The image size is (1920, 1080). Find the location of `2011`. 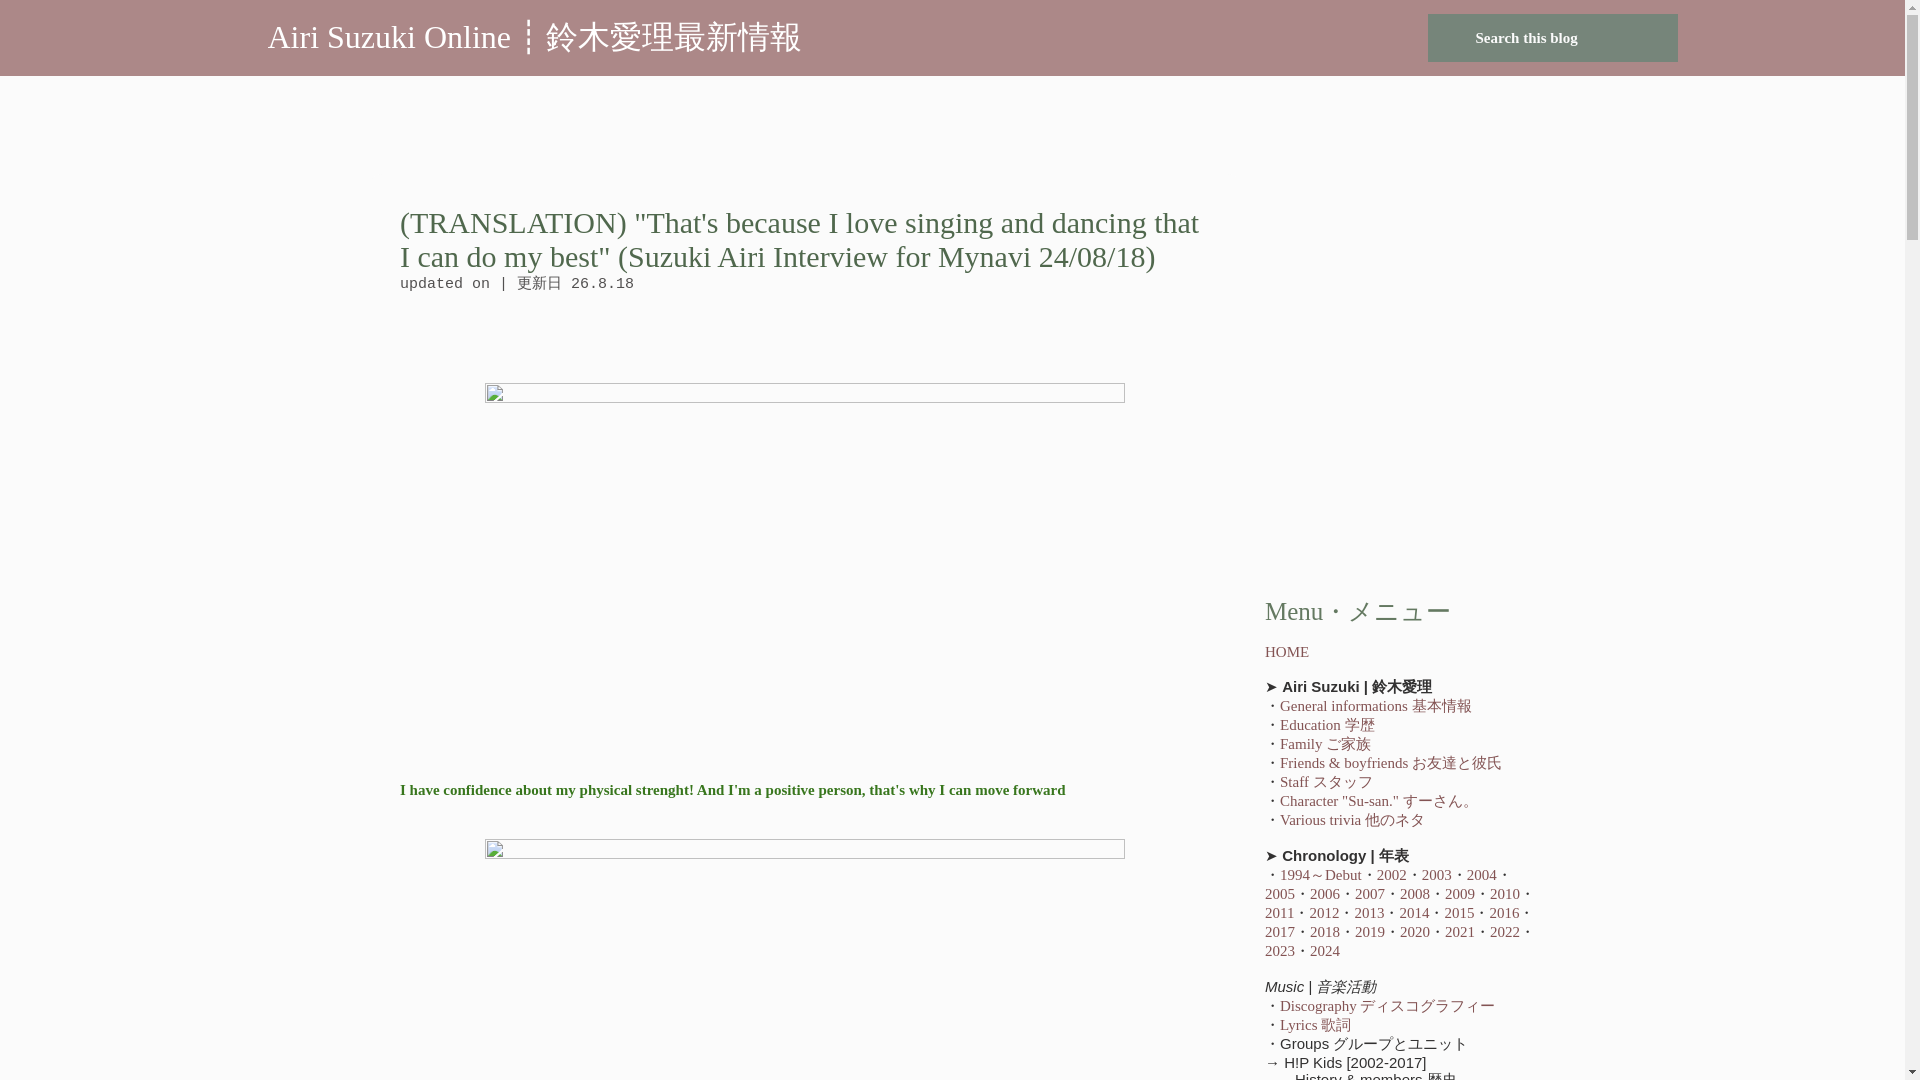

2011 is located at coordinates (1280, 913).